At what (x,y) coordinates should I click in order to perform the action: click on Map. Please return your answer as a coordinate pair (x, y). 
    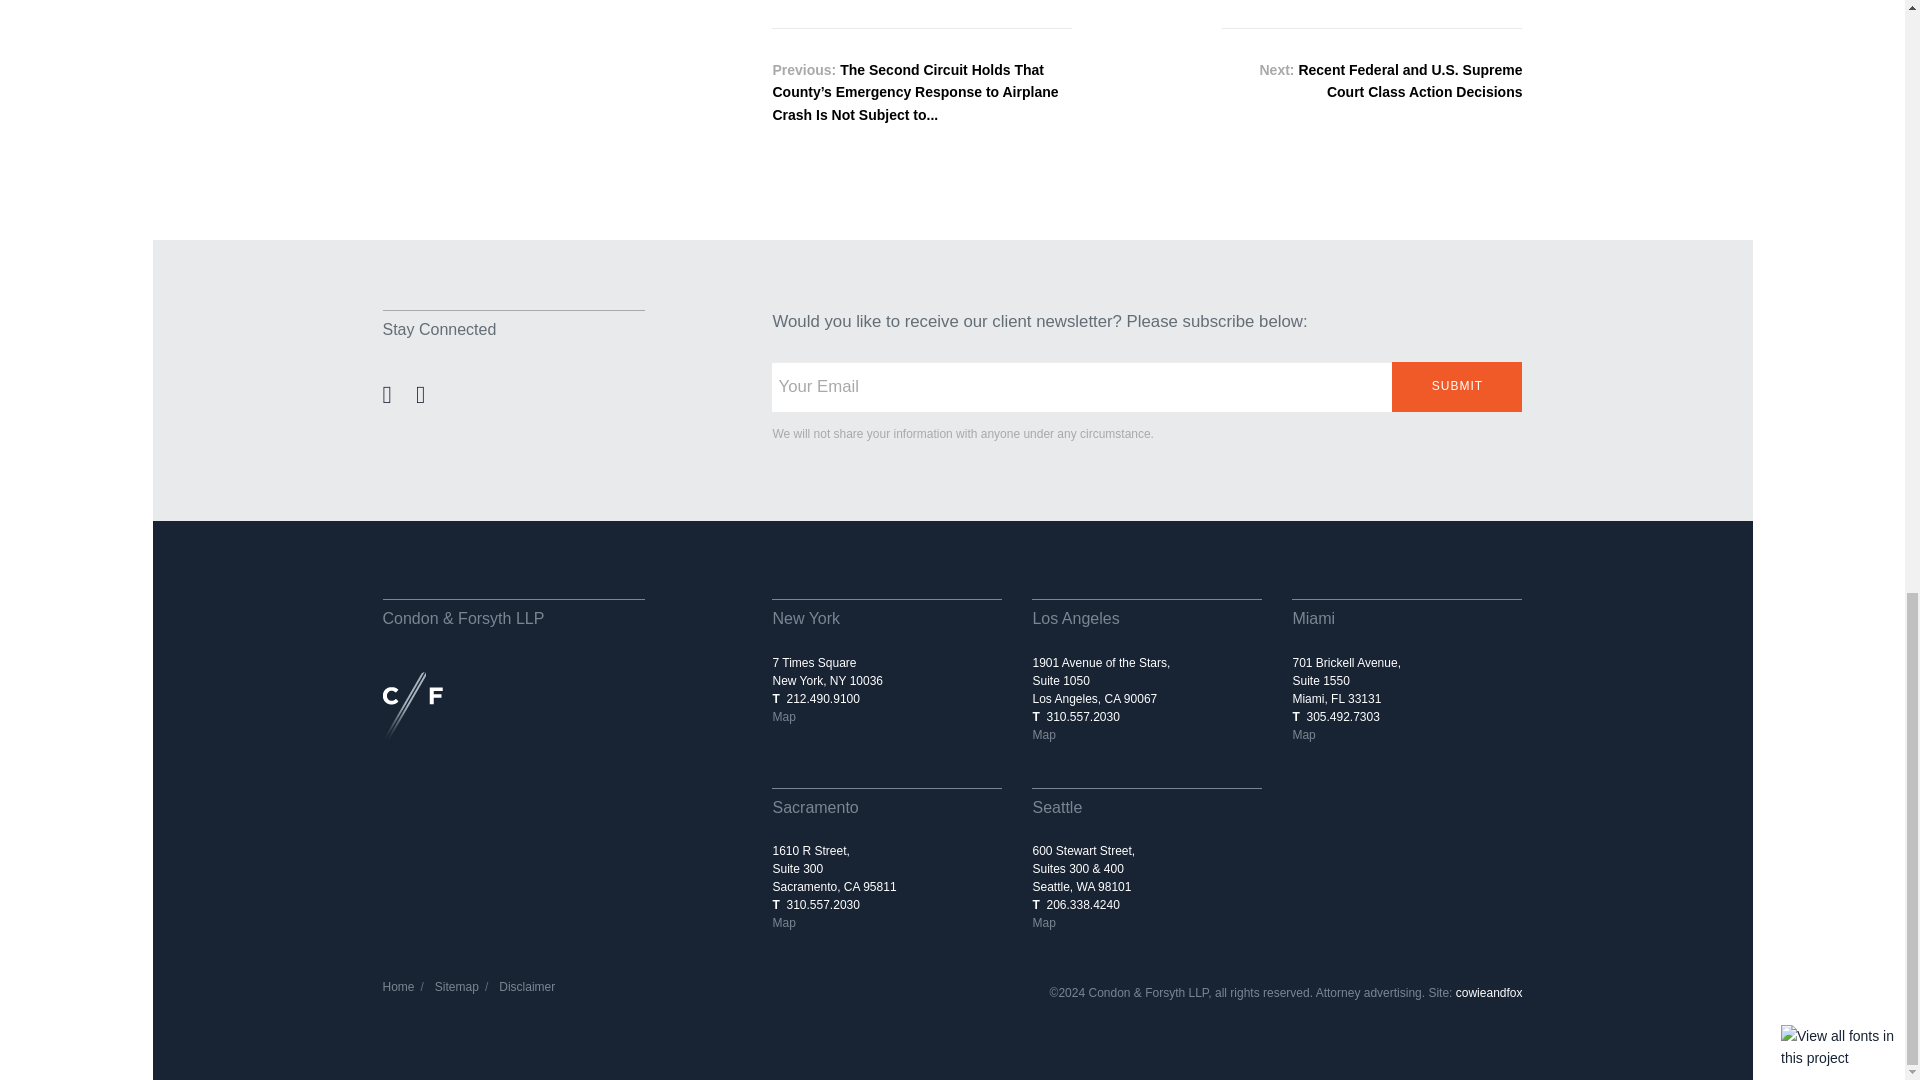
    Looking at the image, I should click on (782, 922).